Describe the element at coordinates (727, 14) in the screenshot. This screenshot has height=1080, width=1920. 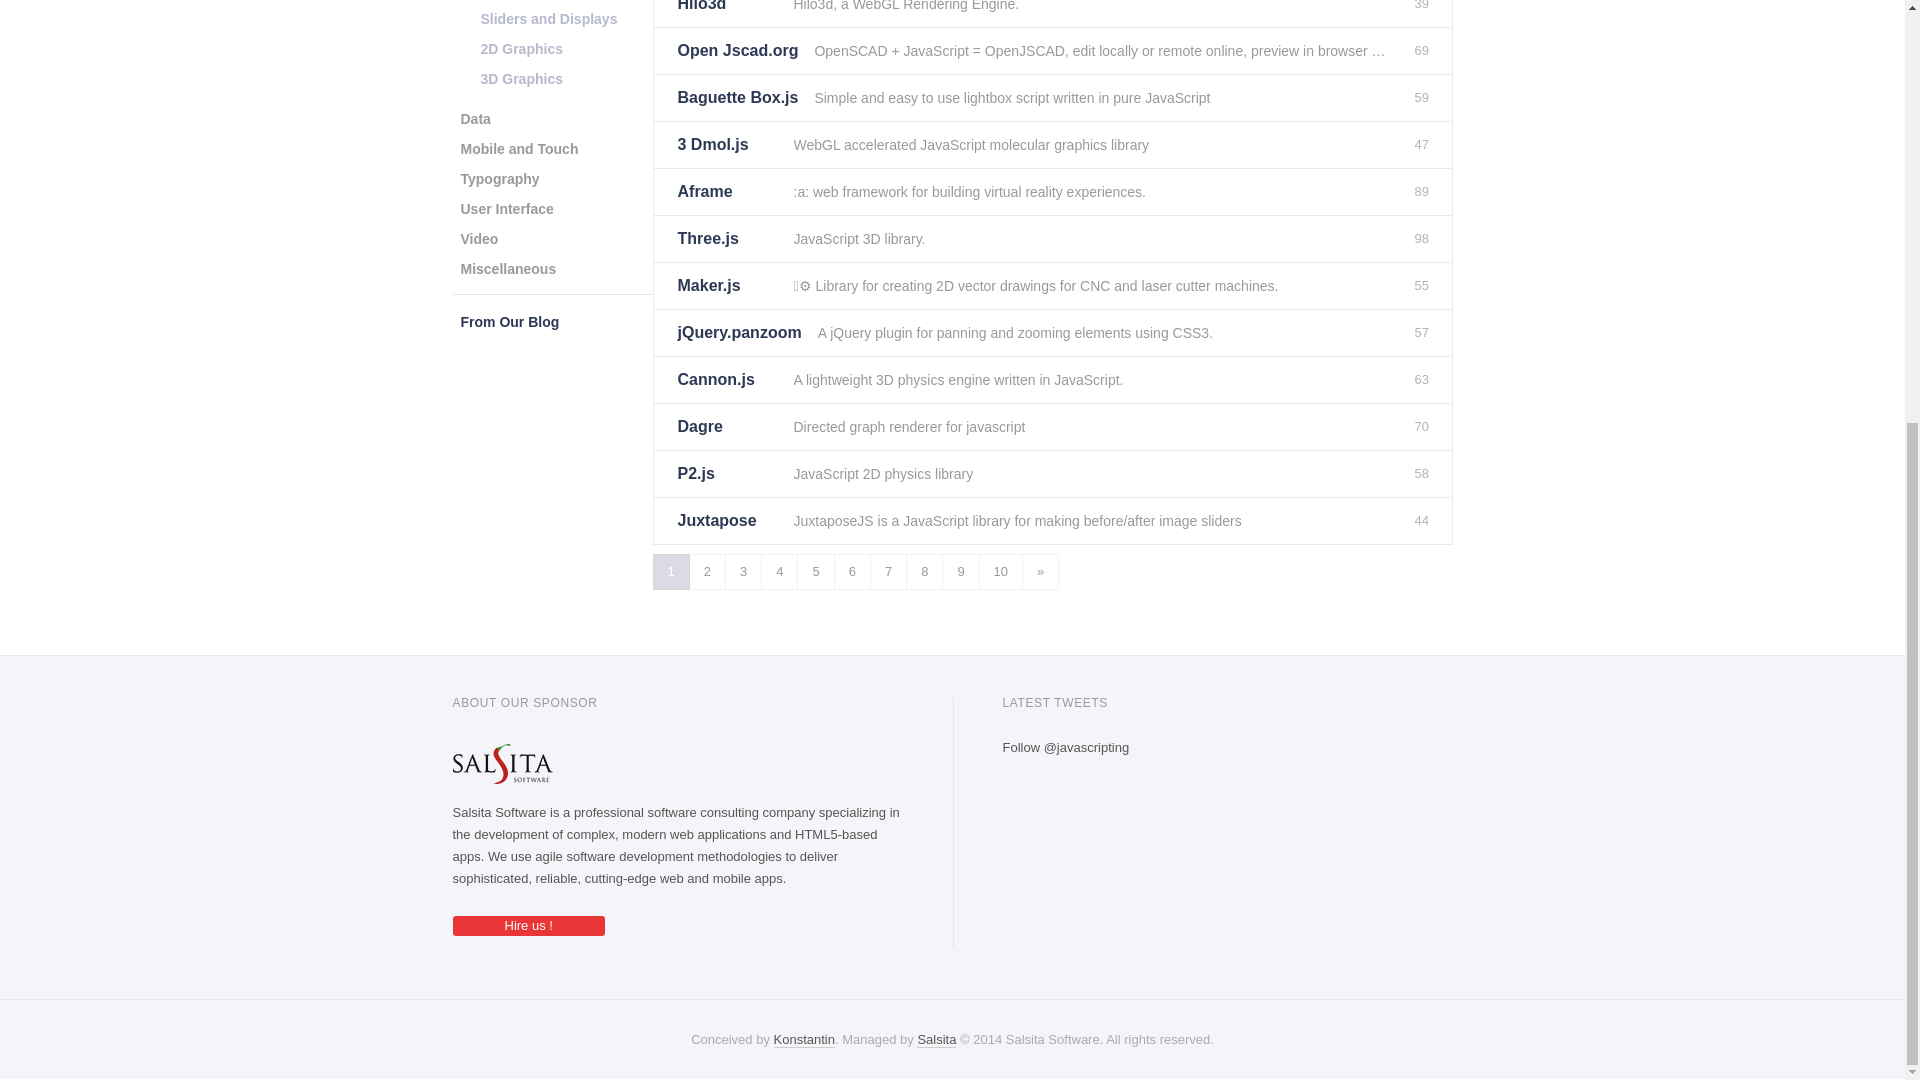
I see `Hilo3d` at that location.